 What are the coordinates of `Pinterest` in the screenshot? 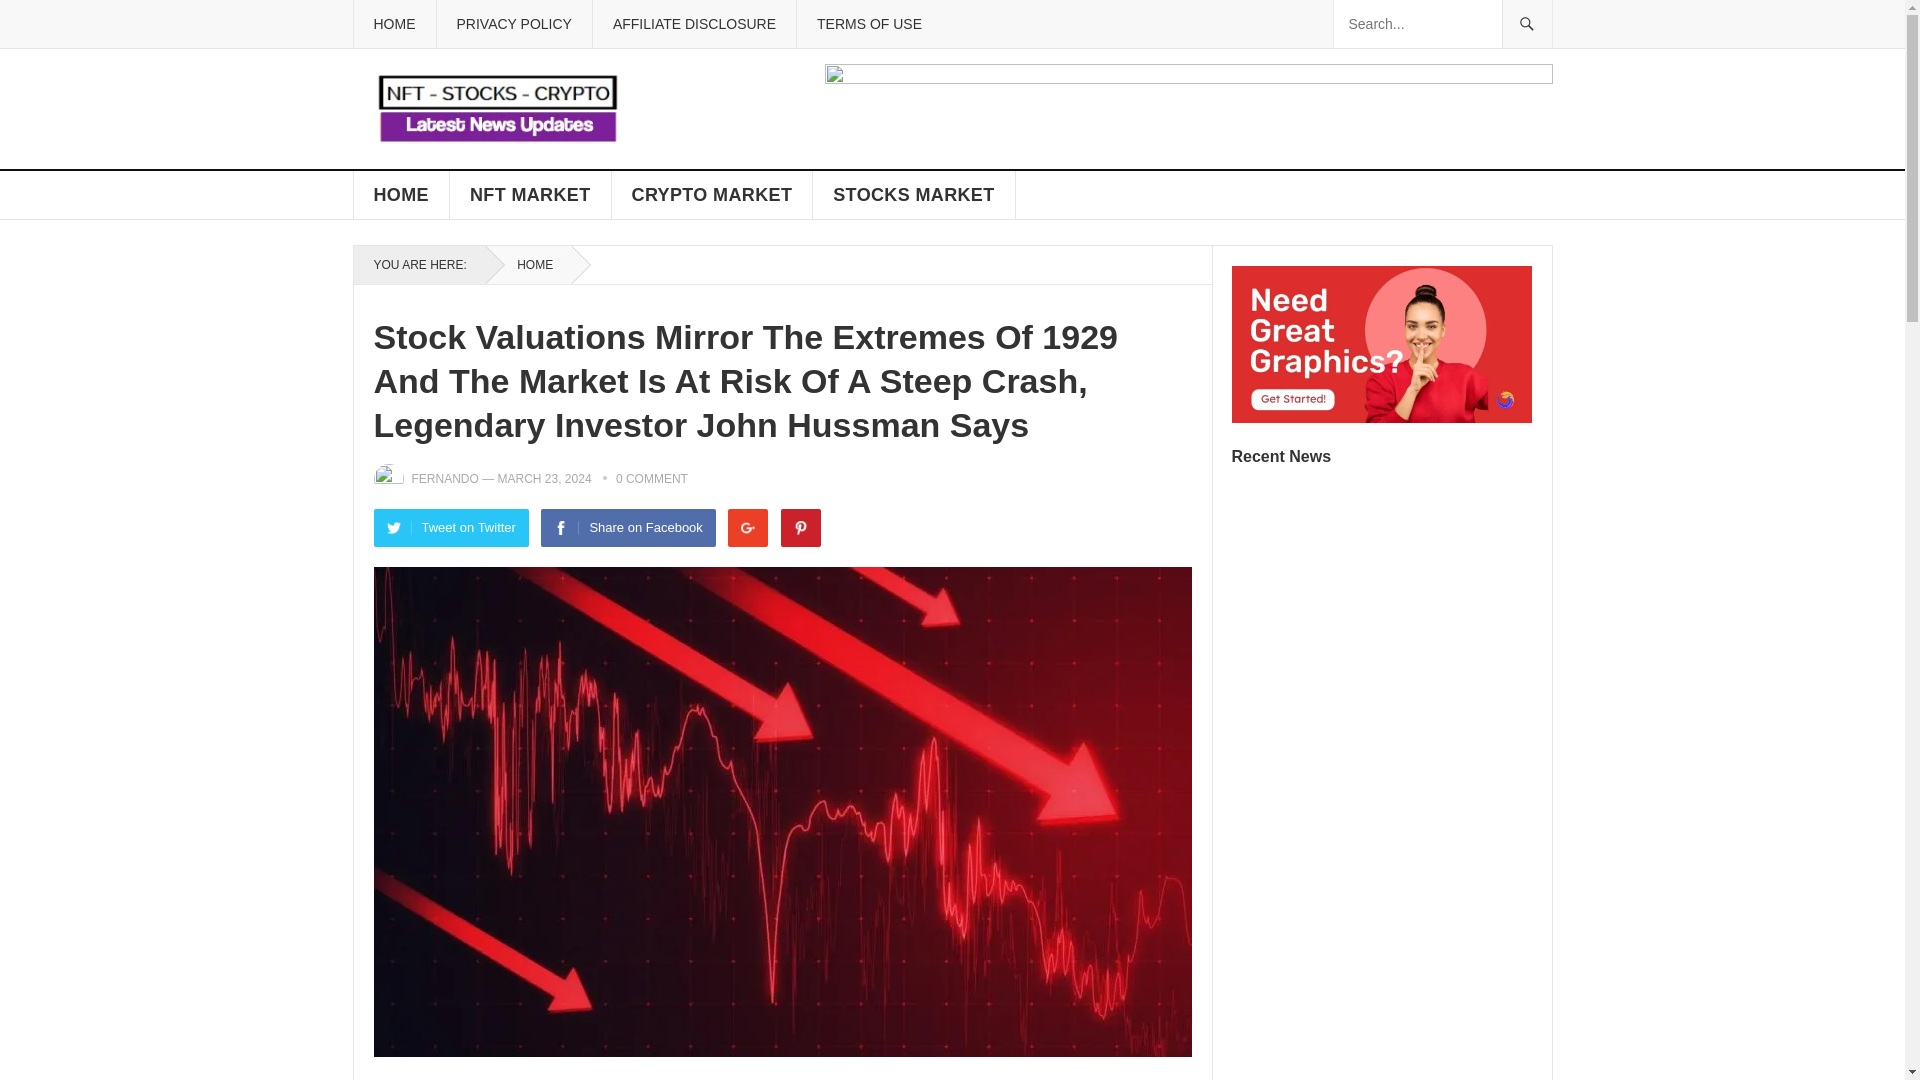 It's located at (801, 527).